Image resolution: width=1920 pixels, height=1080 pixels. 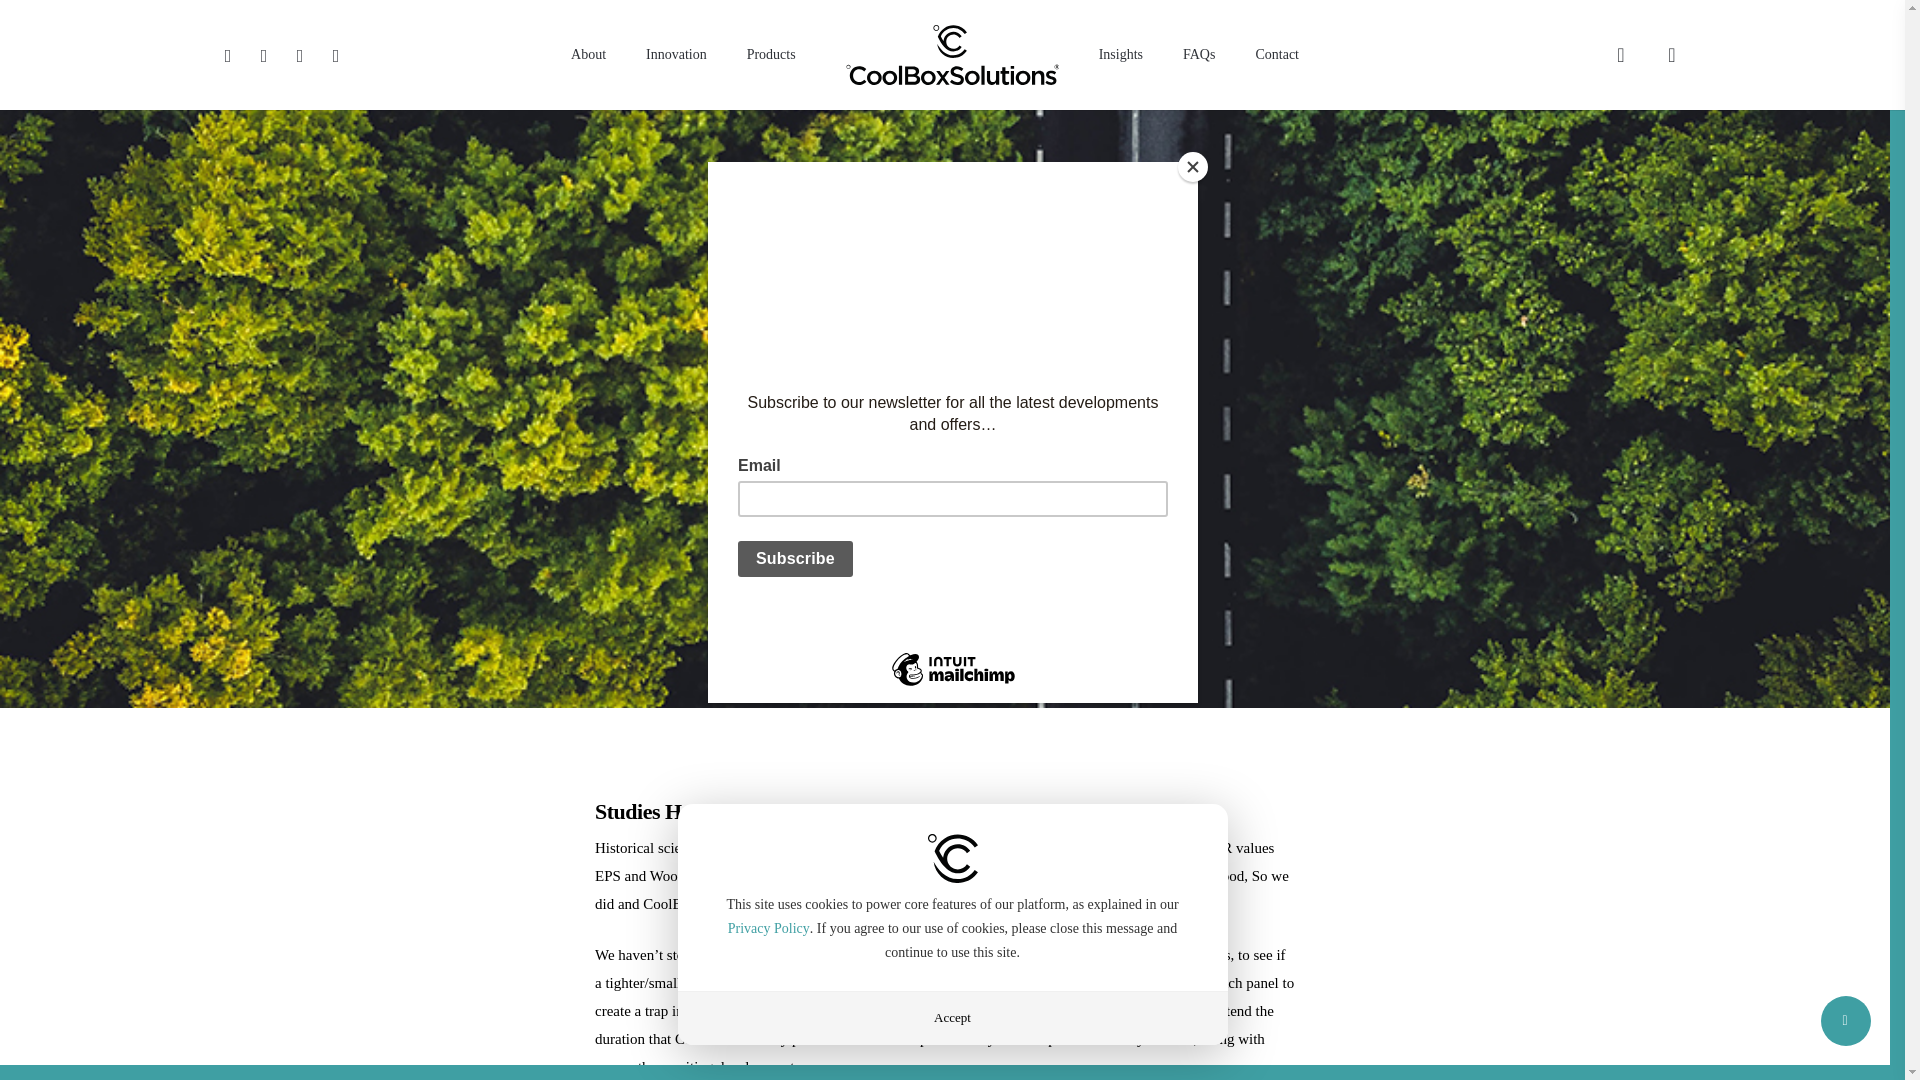 I want to click on facebook, so click(x=264, y=54).